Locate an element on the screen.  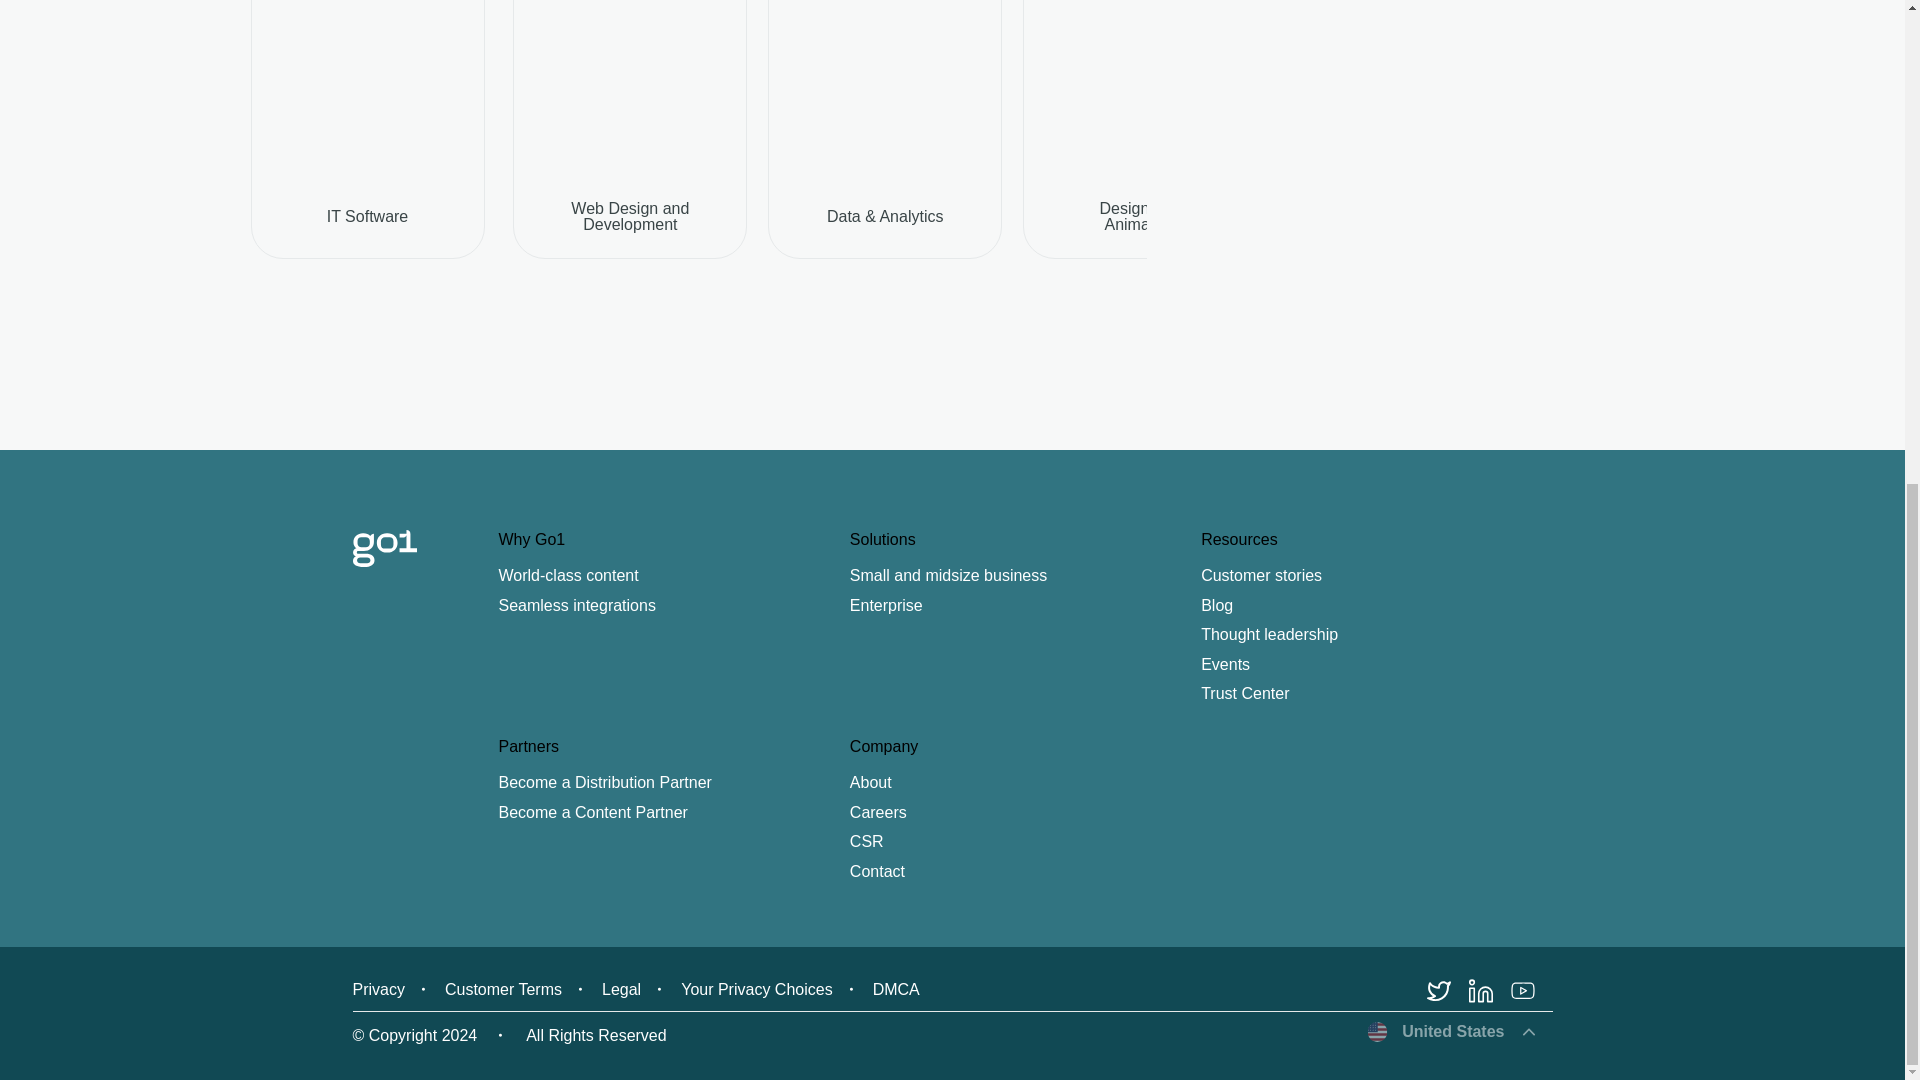
IT Software is located at coordinates (367, 216).